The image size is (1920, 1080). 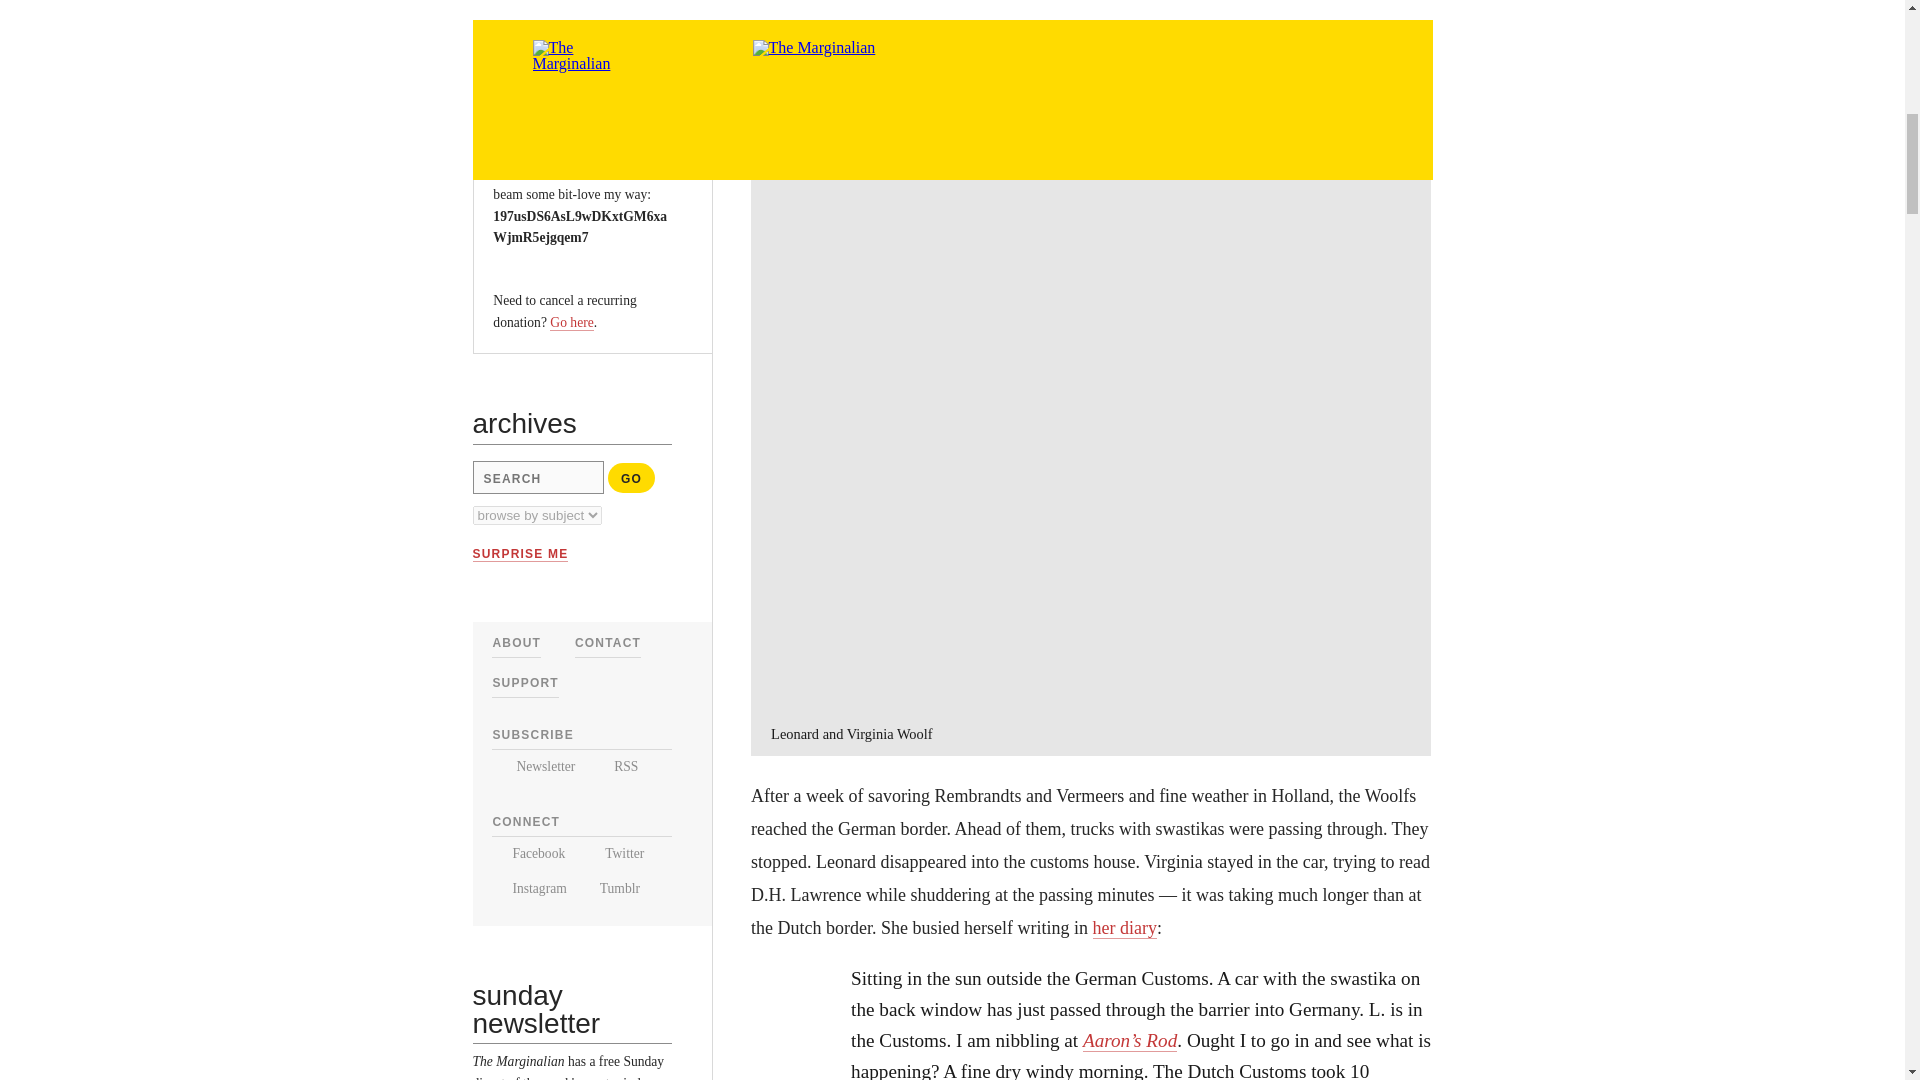 What do you see at coordinates (516, 643) in the screenshot?
I see `ABOUT` at bounding box center [516, 643].